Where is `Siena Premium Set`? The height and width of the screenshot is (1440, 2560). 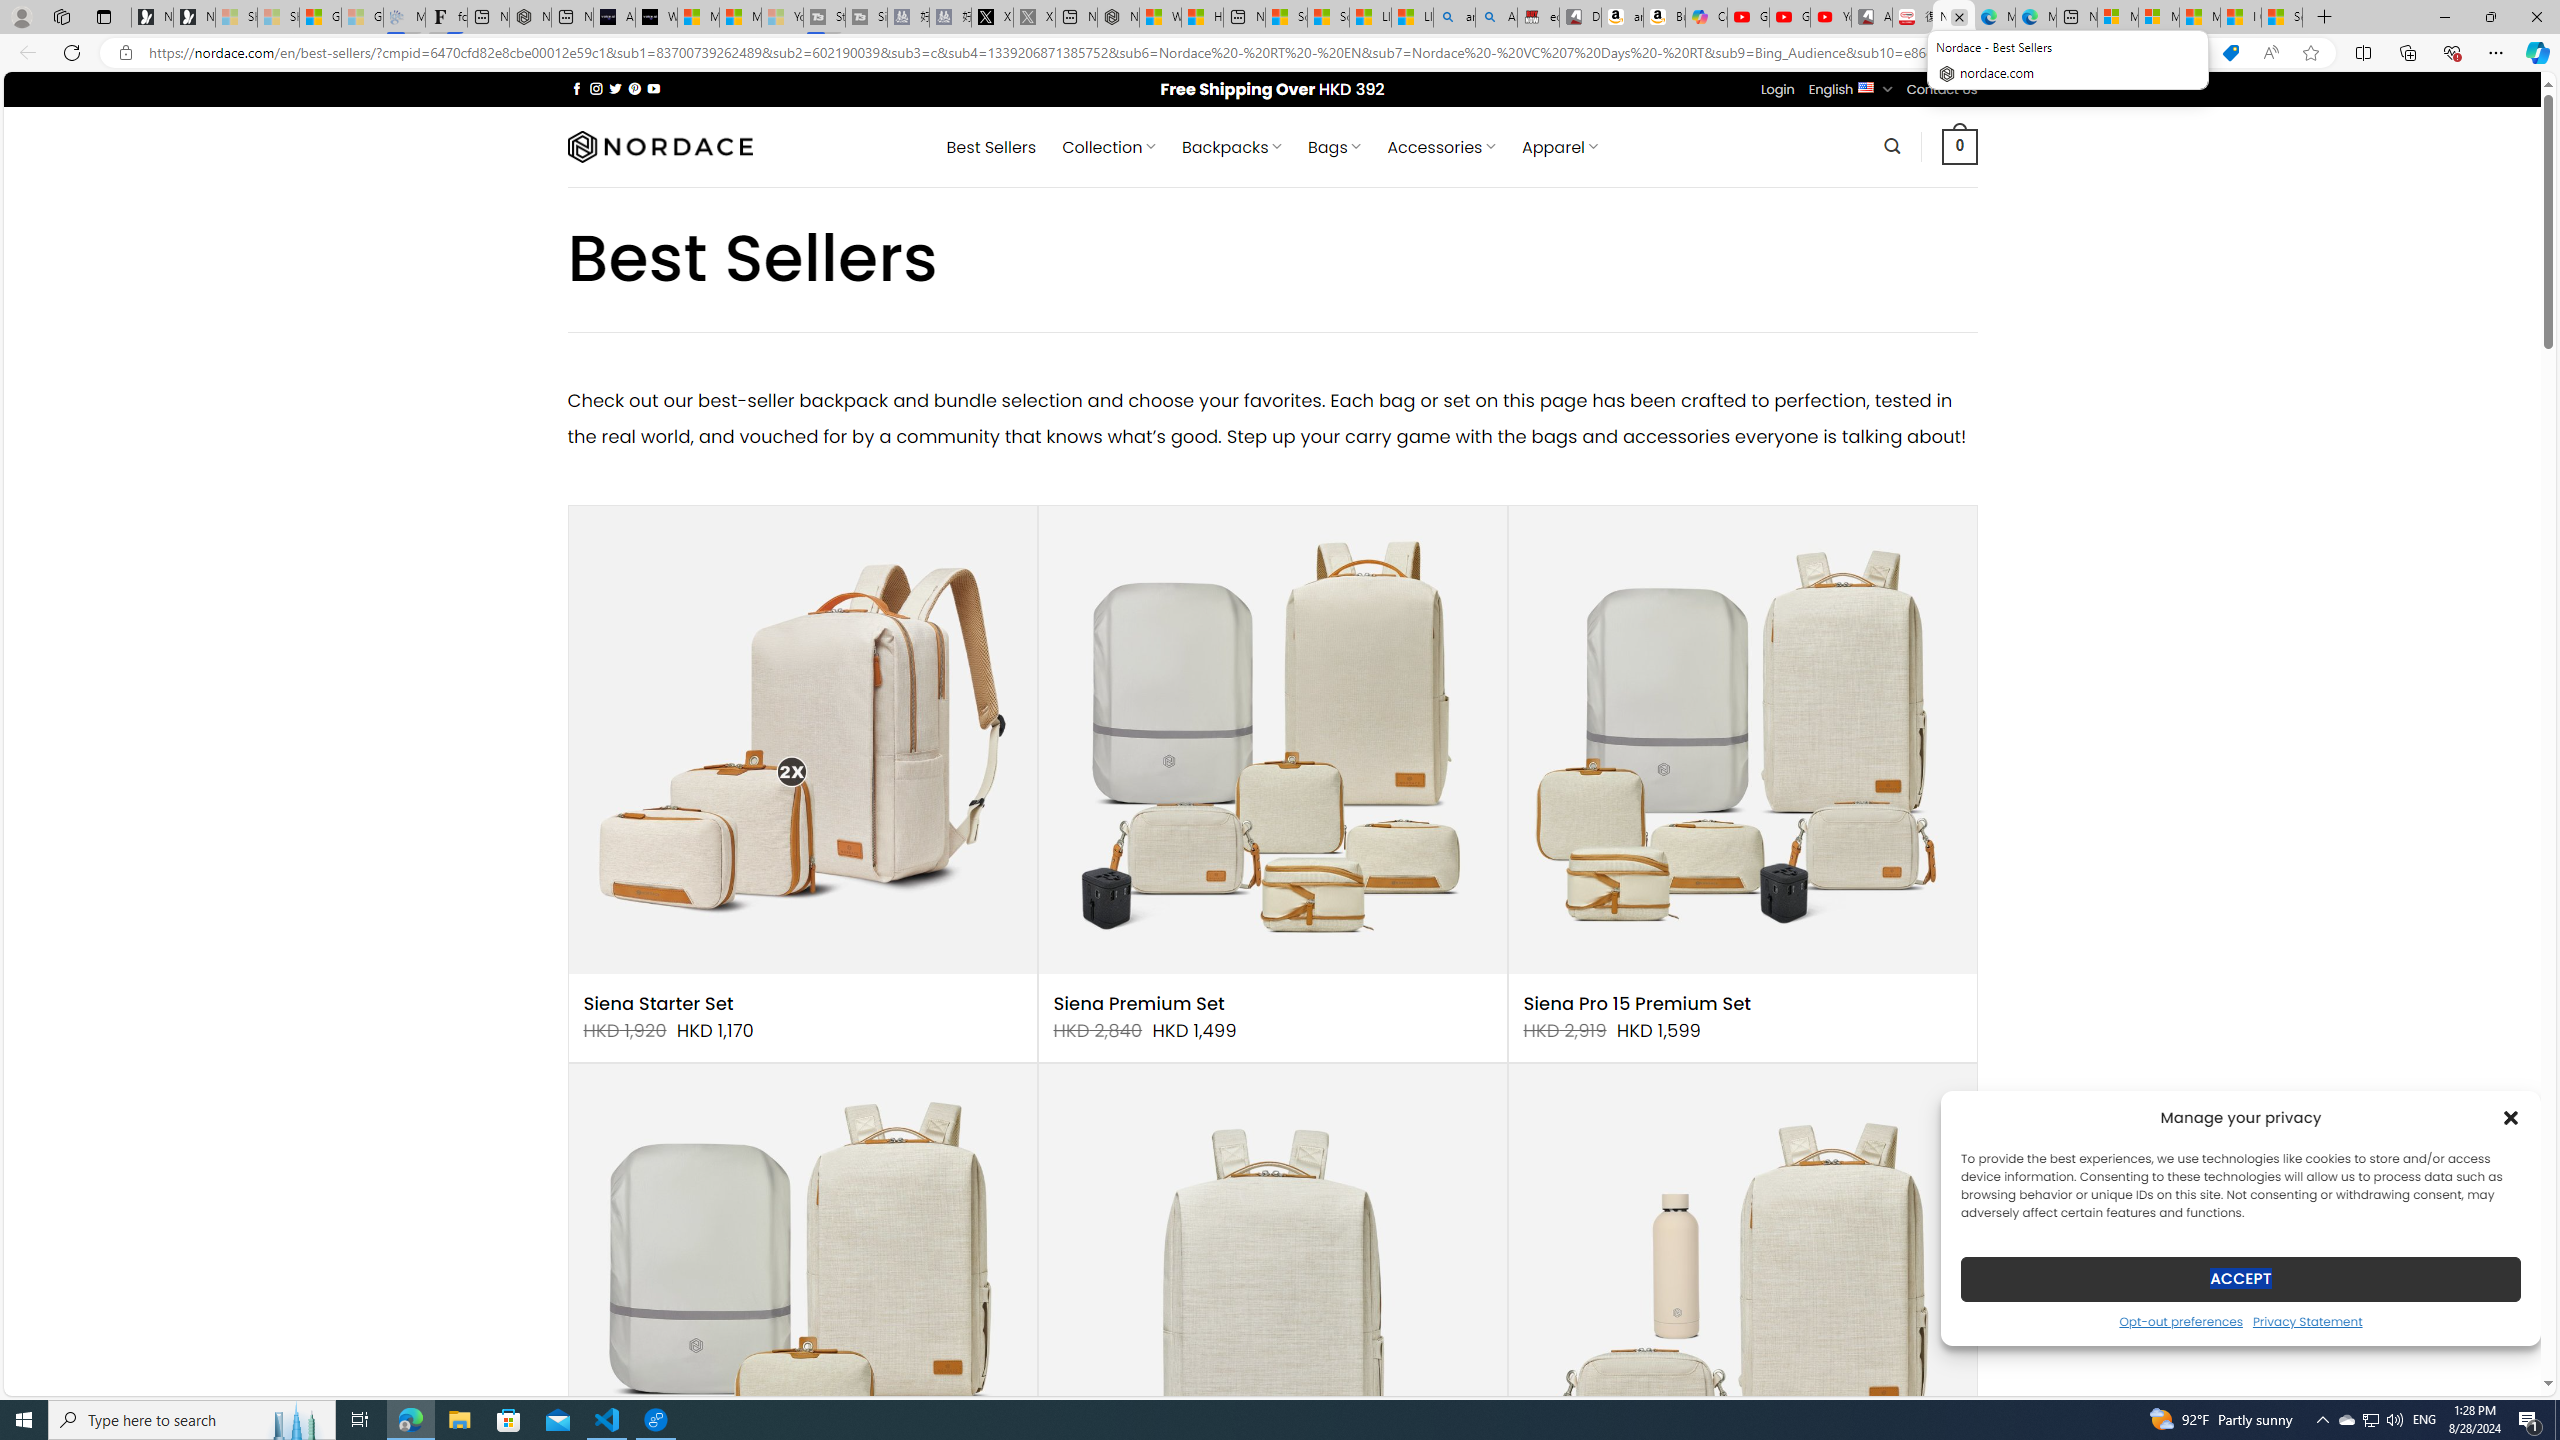 Siena Premium Set is located at coordinates (1139, 1004).